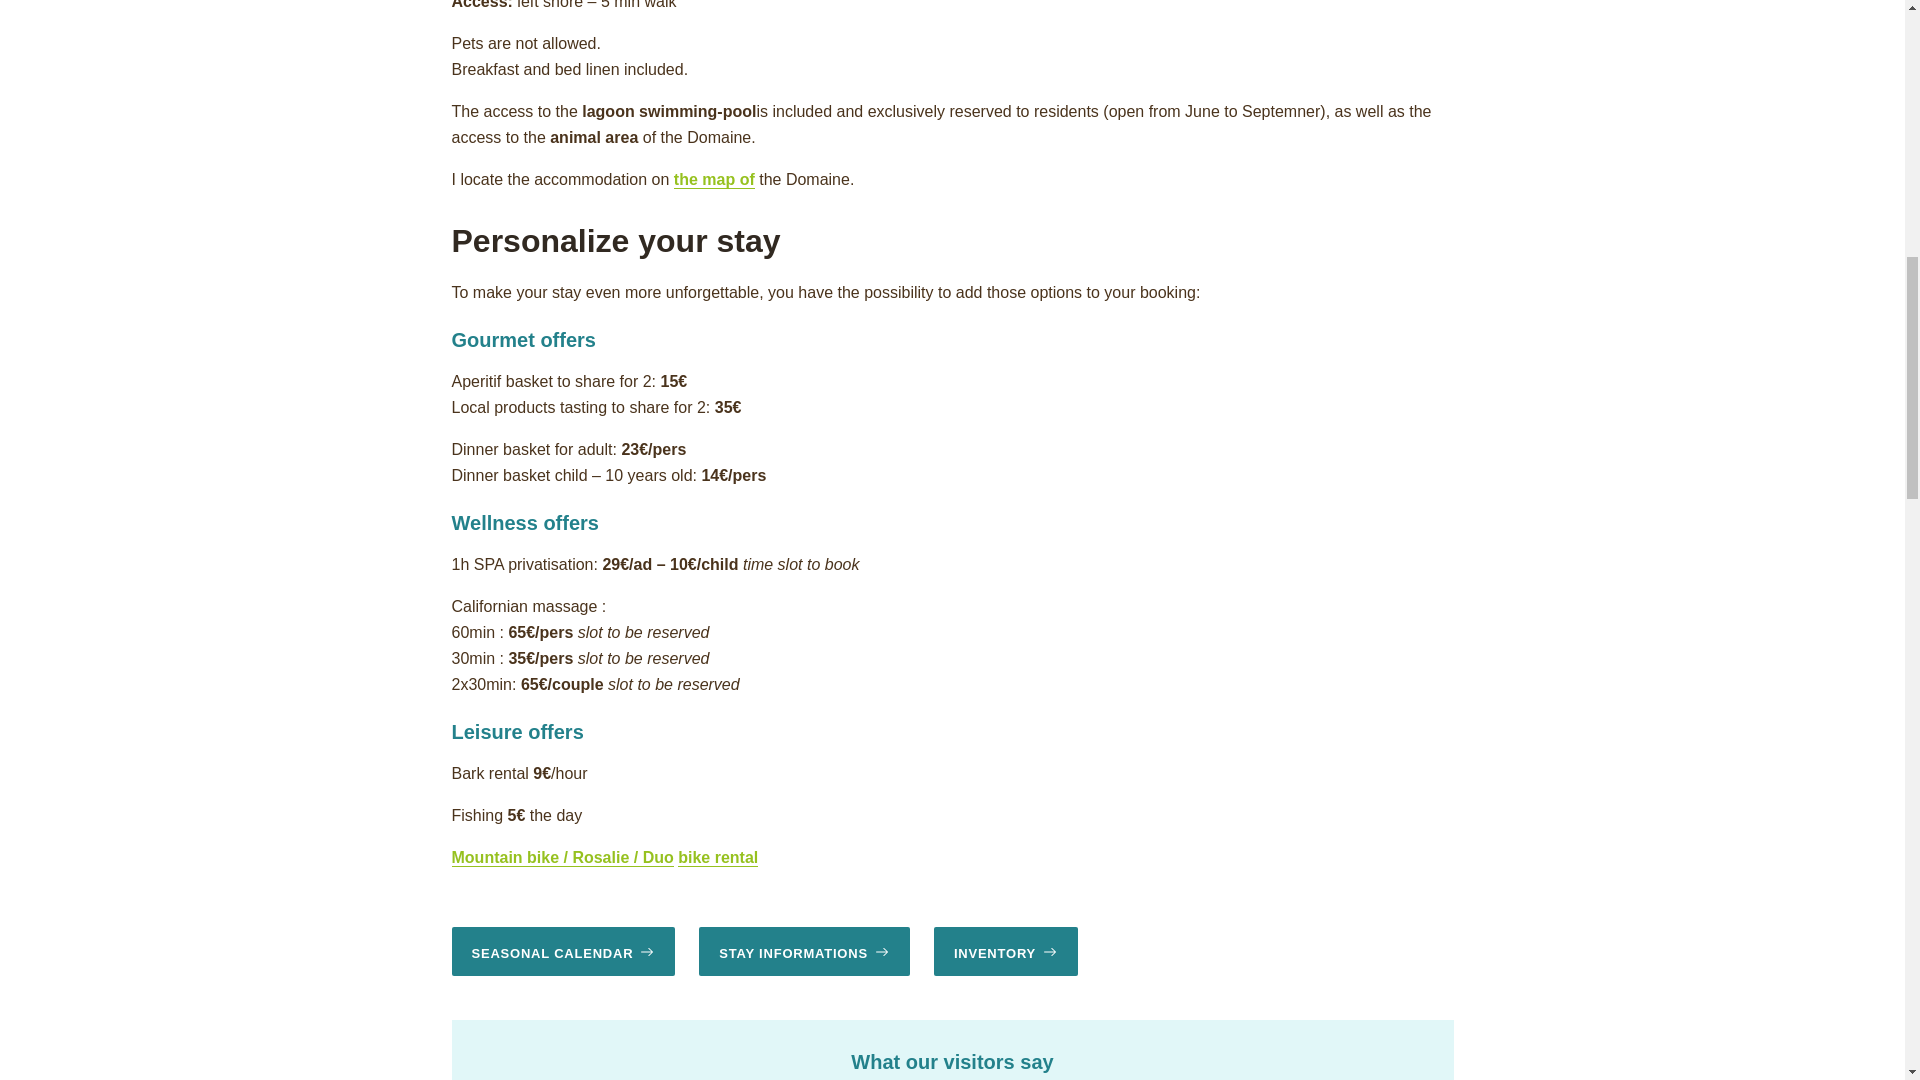  Describe the element at coordinates (563, 951) in the screenshot. I see `SEASONAL CALENDAR` at that location.